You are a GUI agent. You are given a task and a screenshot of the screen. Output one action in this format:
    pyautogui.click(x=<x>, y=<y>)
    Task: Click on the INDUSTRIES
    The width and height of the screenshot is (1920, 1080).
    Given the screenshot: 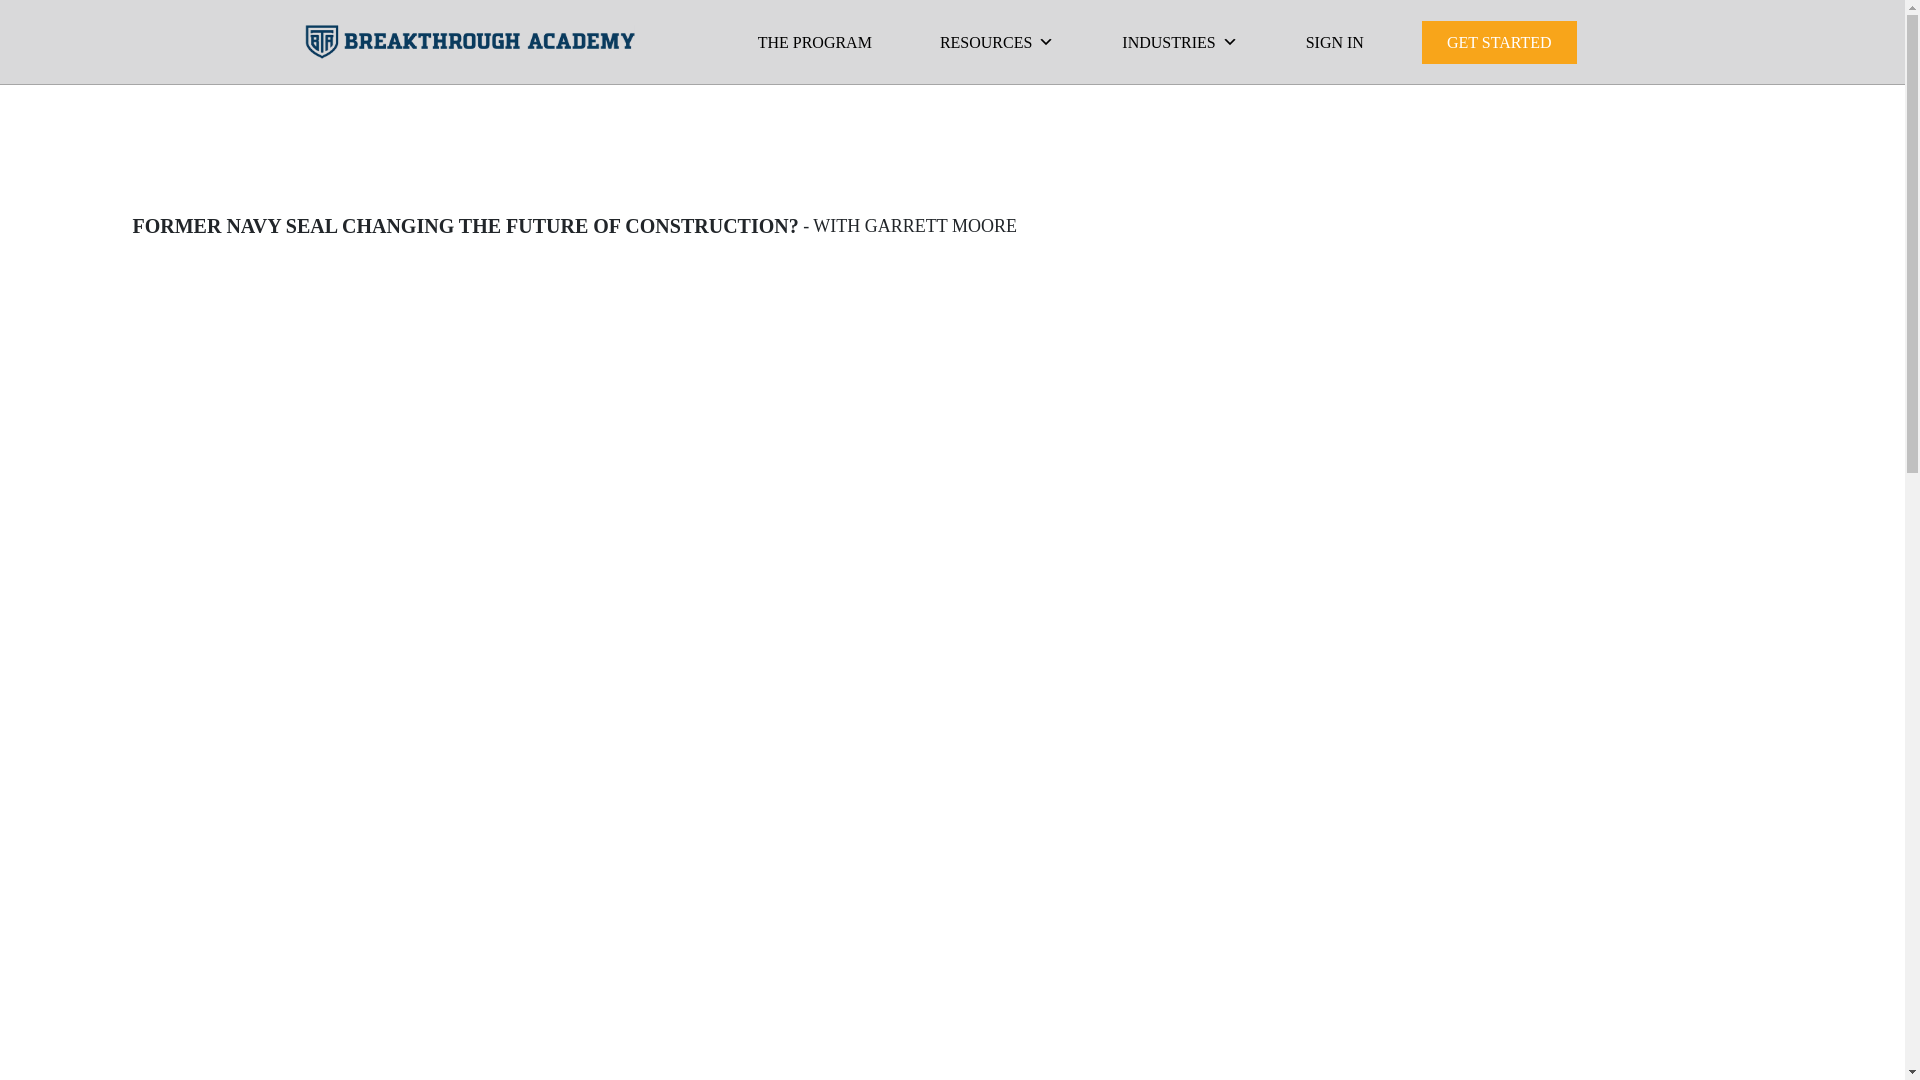 What is the action you would take?
    pyautogui.click(x=1178, y=42)
    